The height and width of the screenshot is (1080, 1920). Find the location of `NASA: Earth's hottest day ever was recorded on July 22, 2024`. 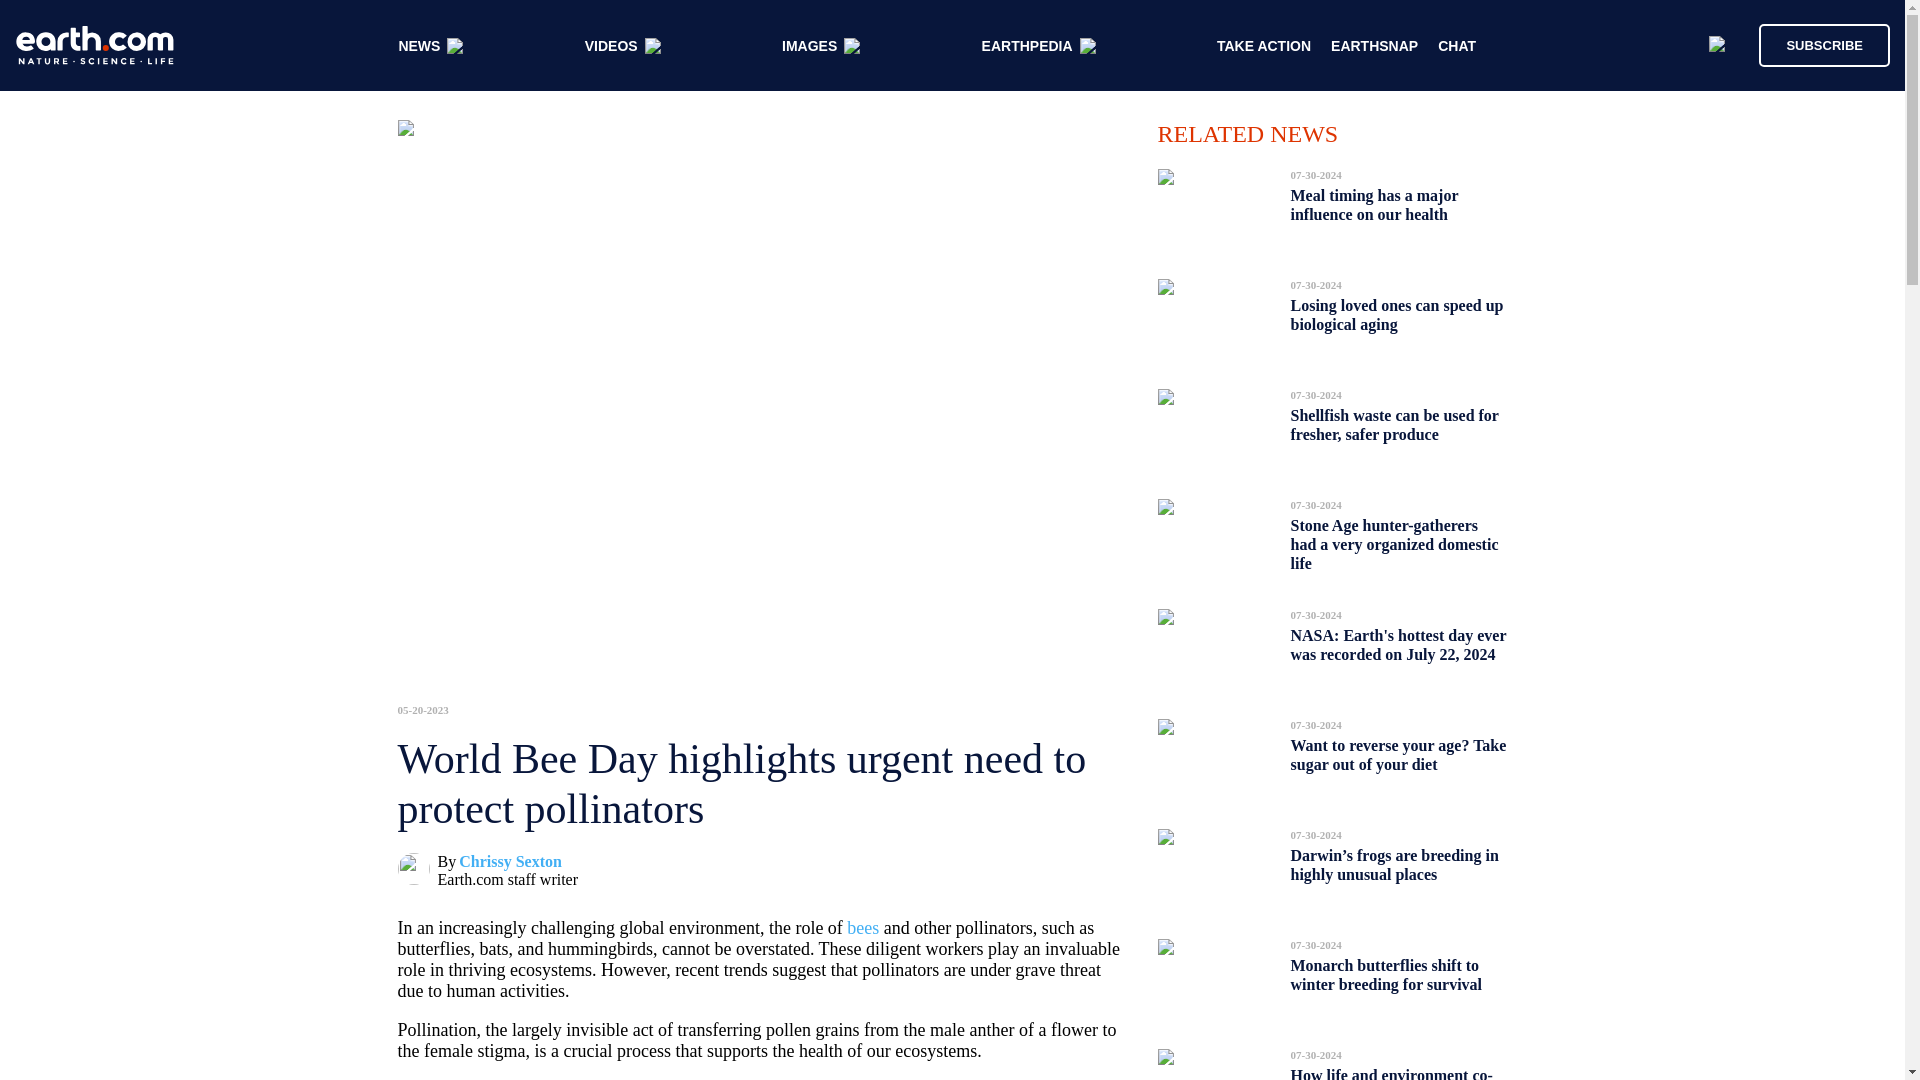

NASA: Earth's hottest day ever was recorded on July 22, 2024 is located at coordinates (1398, 644).